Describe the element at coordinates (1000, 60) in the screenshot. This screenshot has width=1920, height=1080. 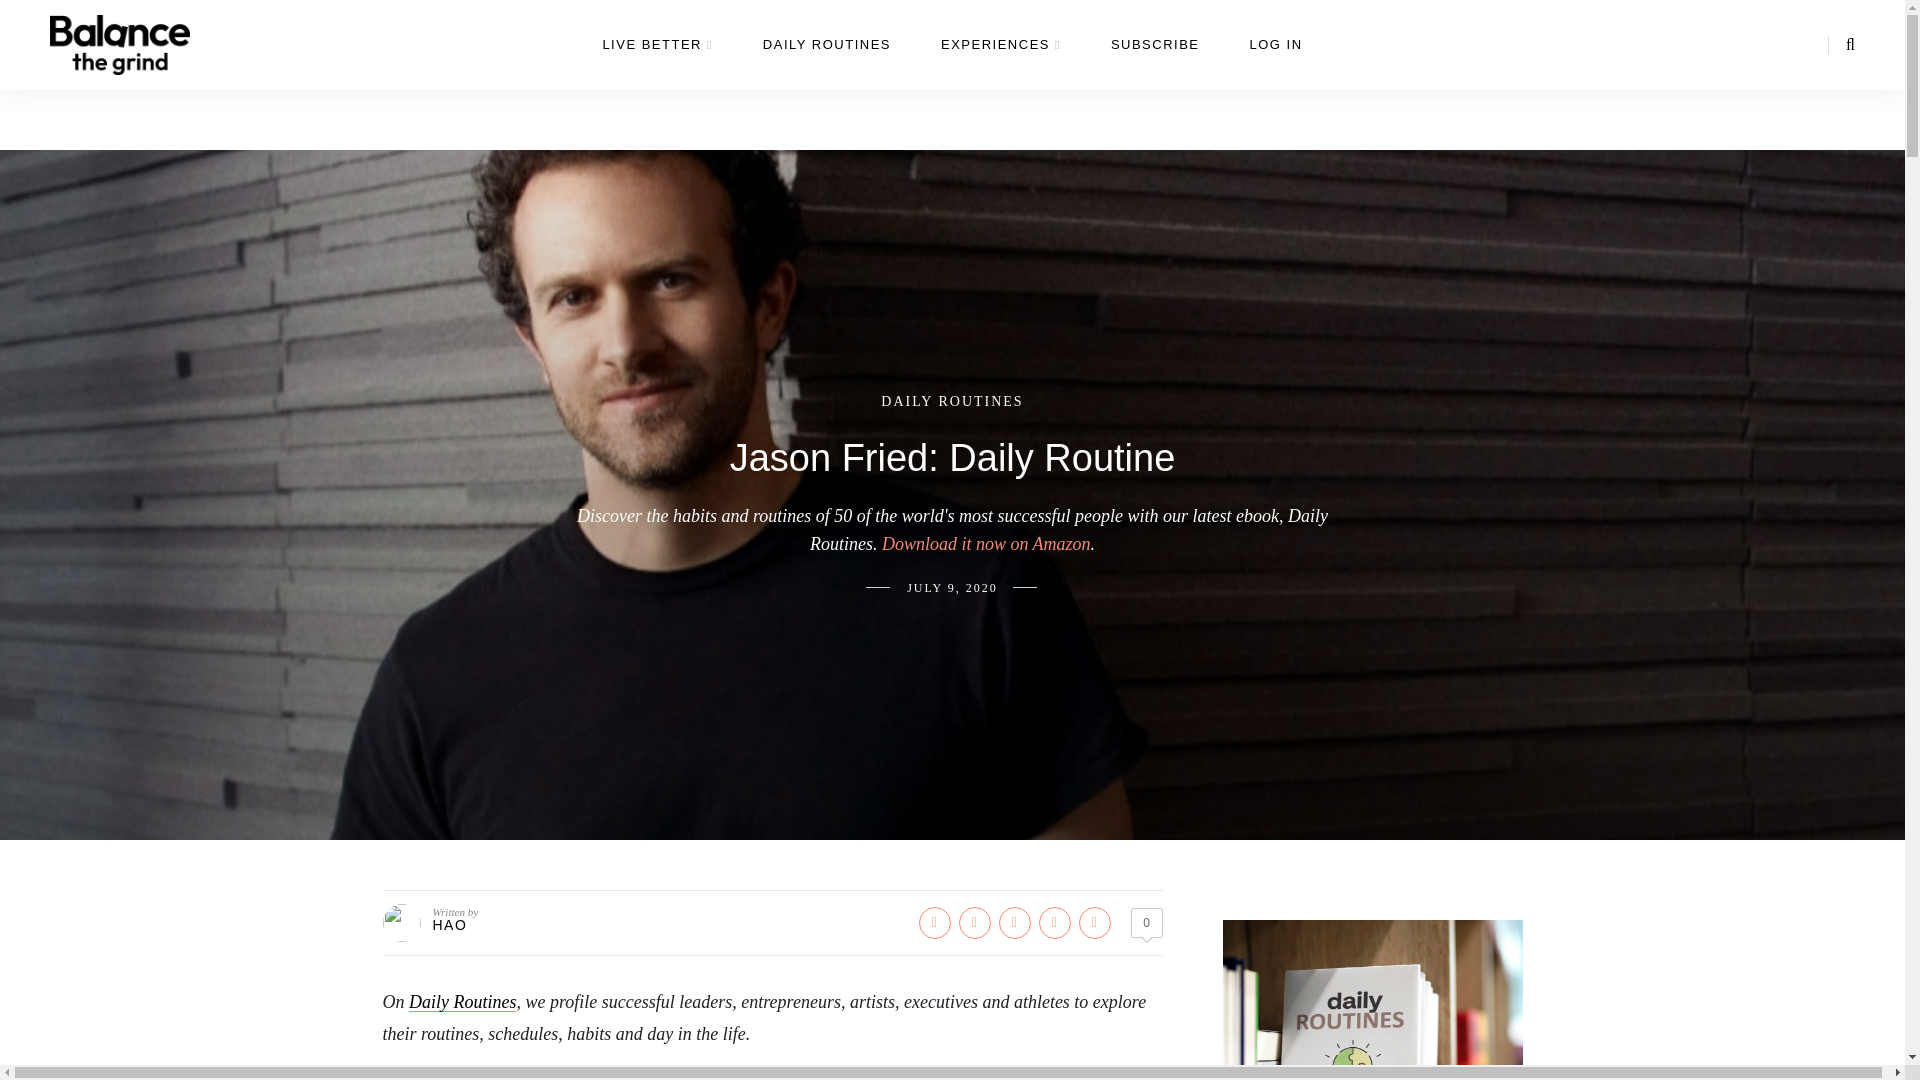
I see `EXPERIENCES` at that location.